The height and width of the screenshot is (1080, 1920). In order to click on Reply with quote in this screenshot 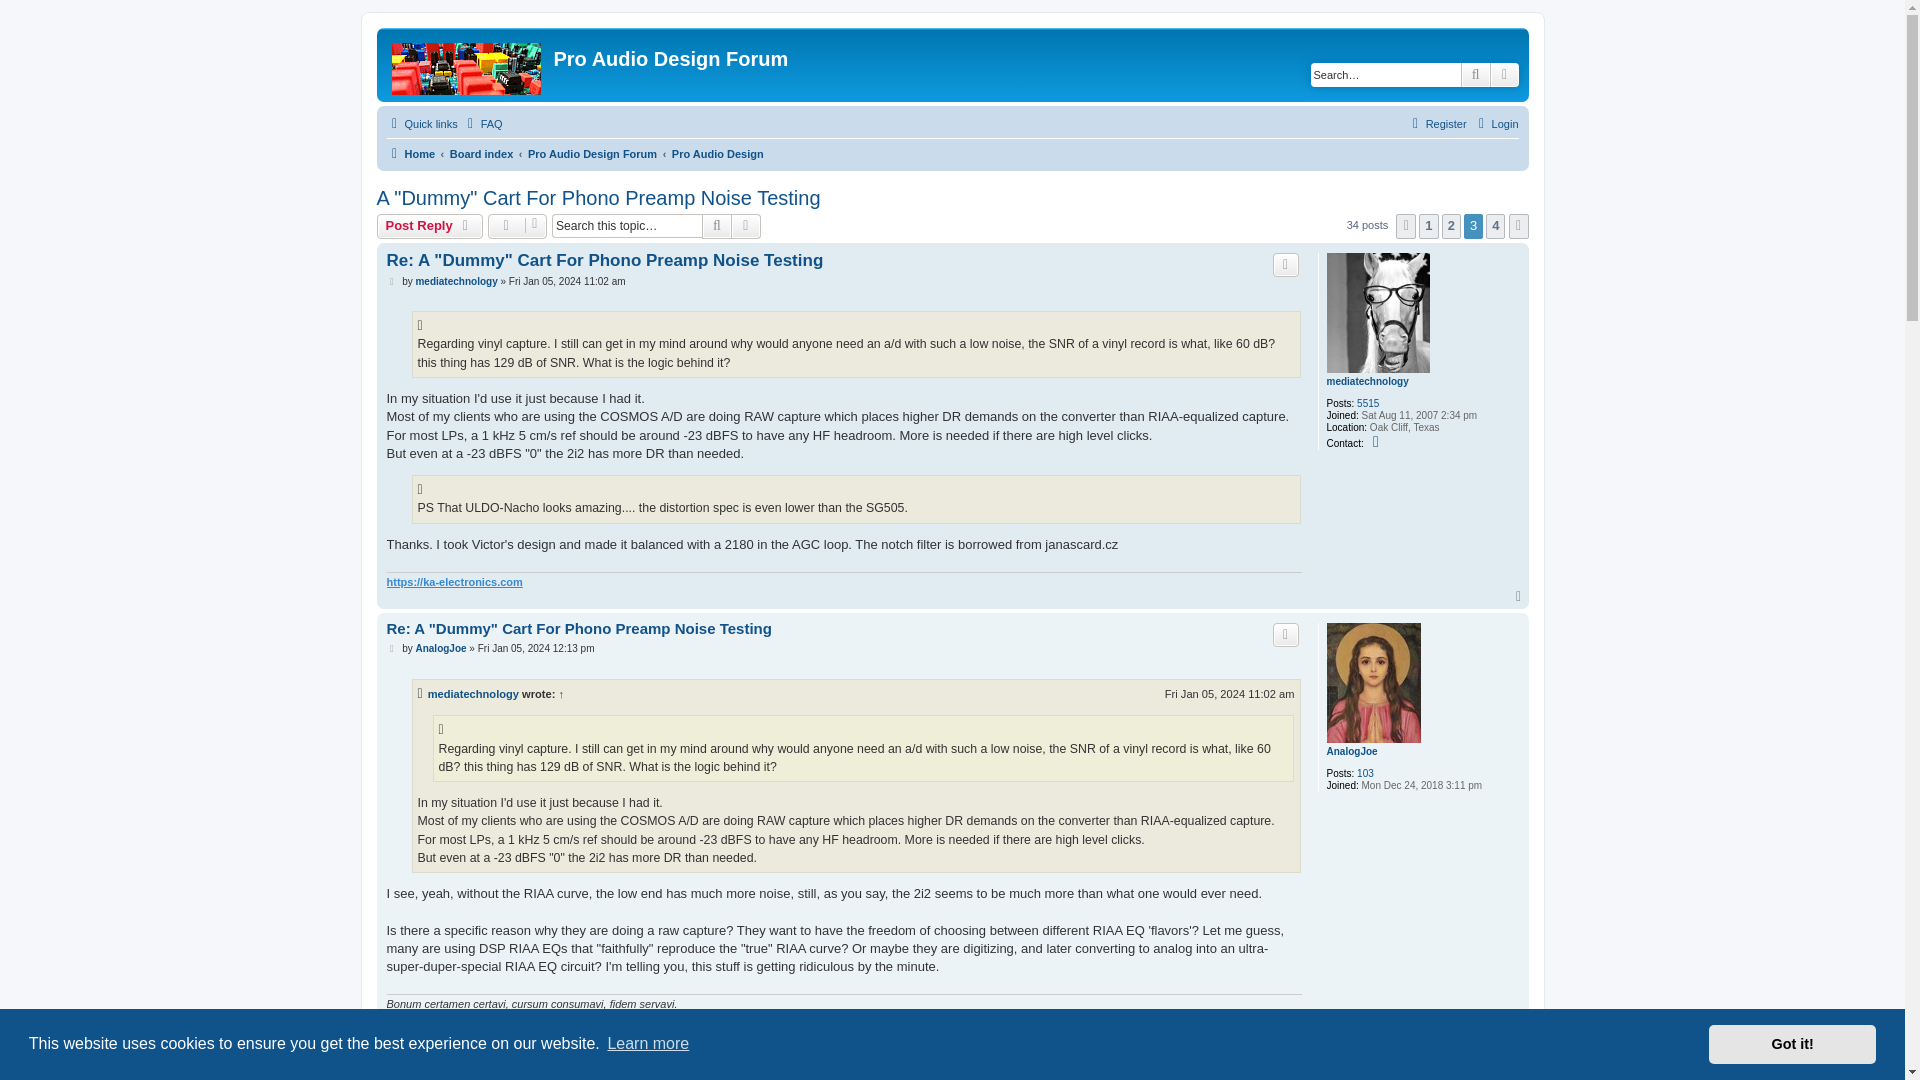, I will do `click(1286, 264)`.